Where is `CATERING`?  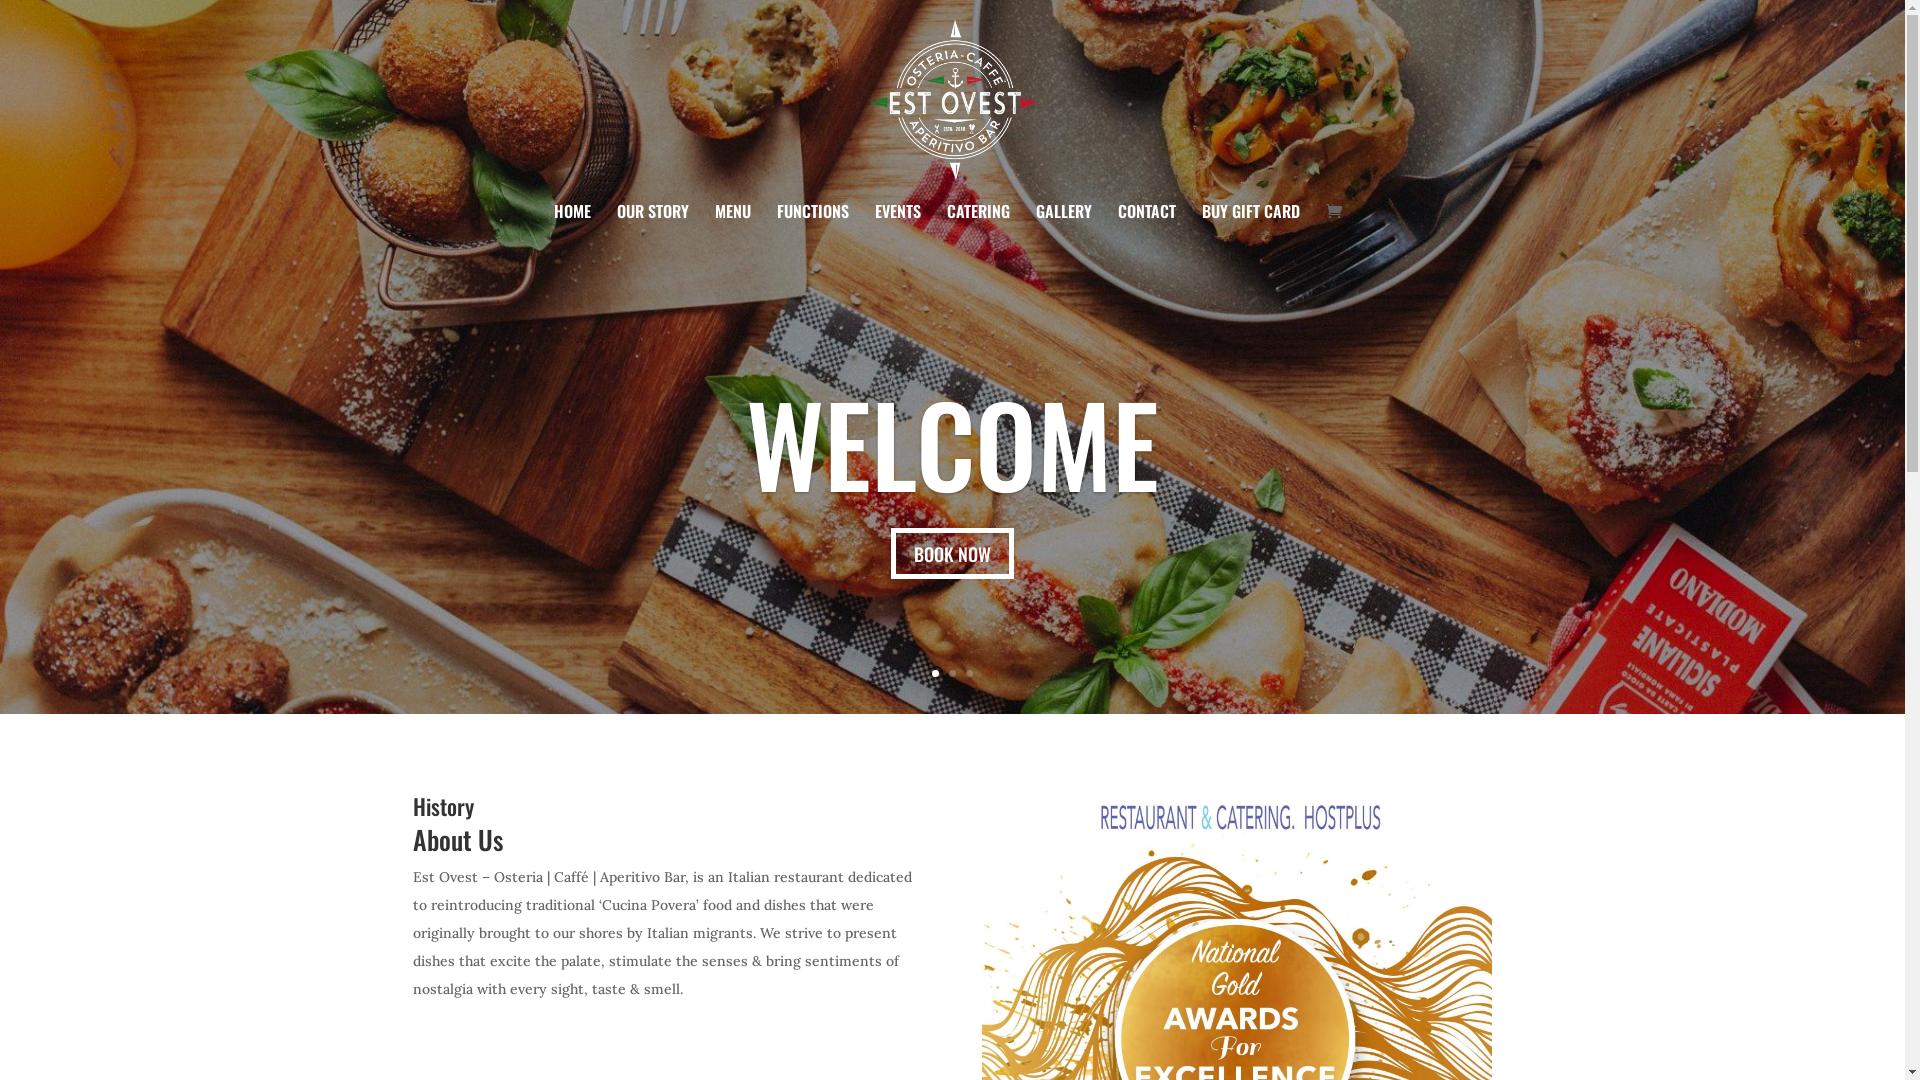 CATERING is located at coordinates (978, 229).